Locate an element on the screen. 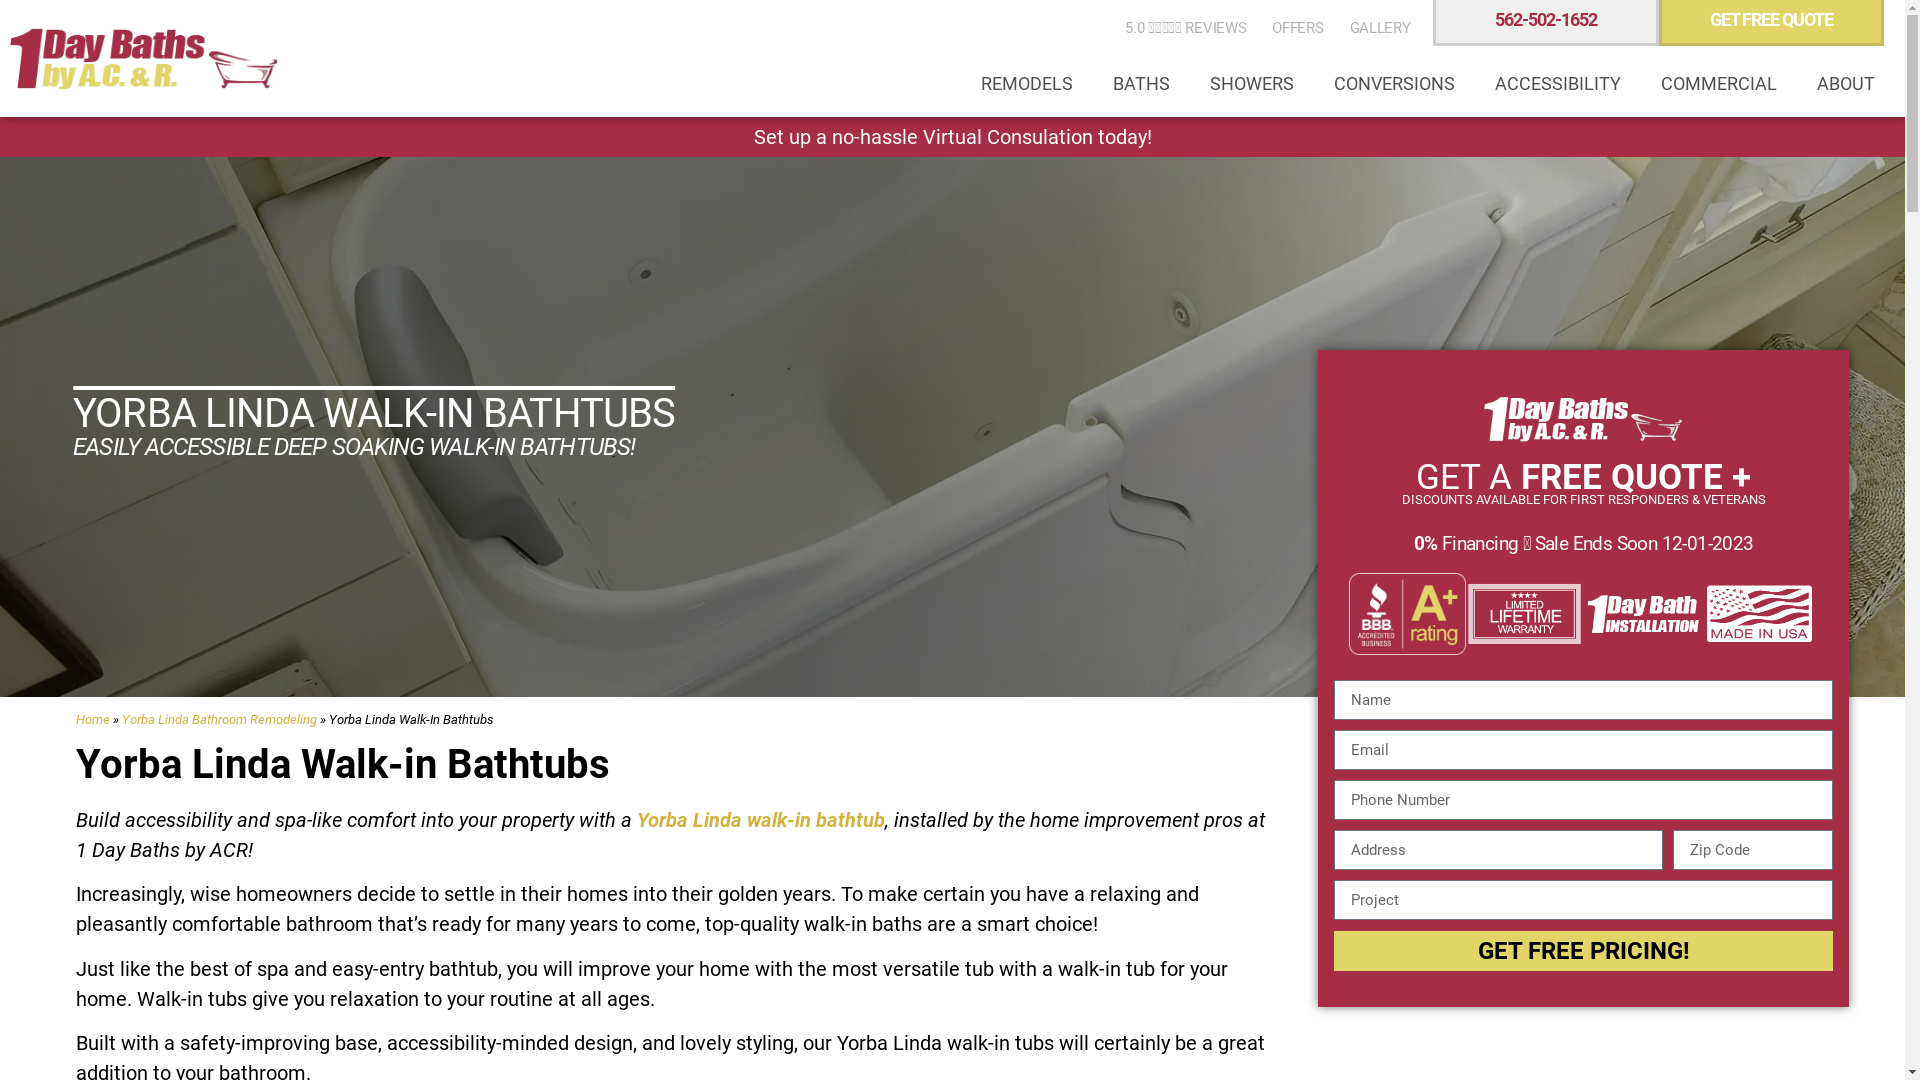 The width and height of the screenshot is (1920, 1080). ABOUT is located at coordinates (1846, 84).